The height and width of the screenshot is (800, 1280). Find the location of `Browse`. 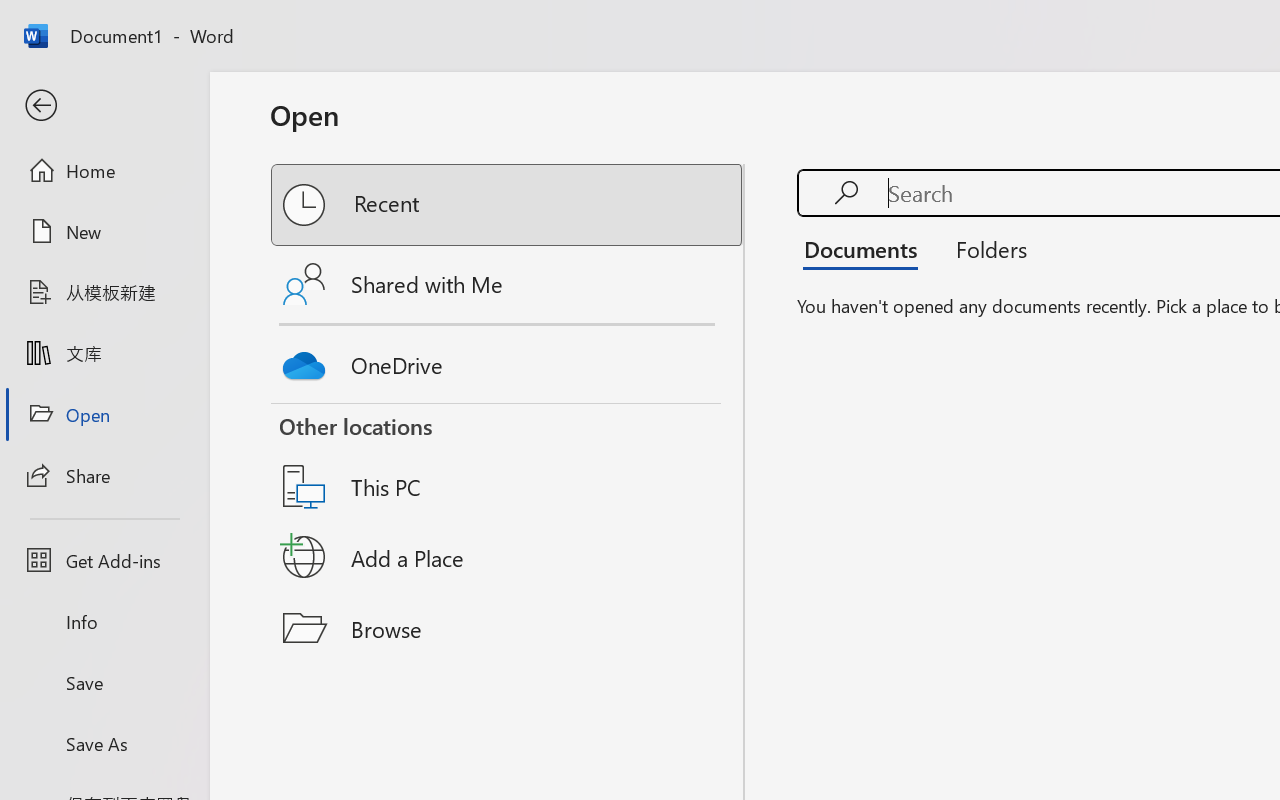

Browse is located at coordinates (508, 628).